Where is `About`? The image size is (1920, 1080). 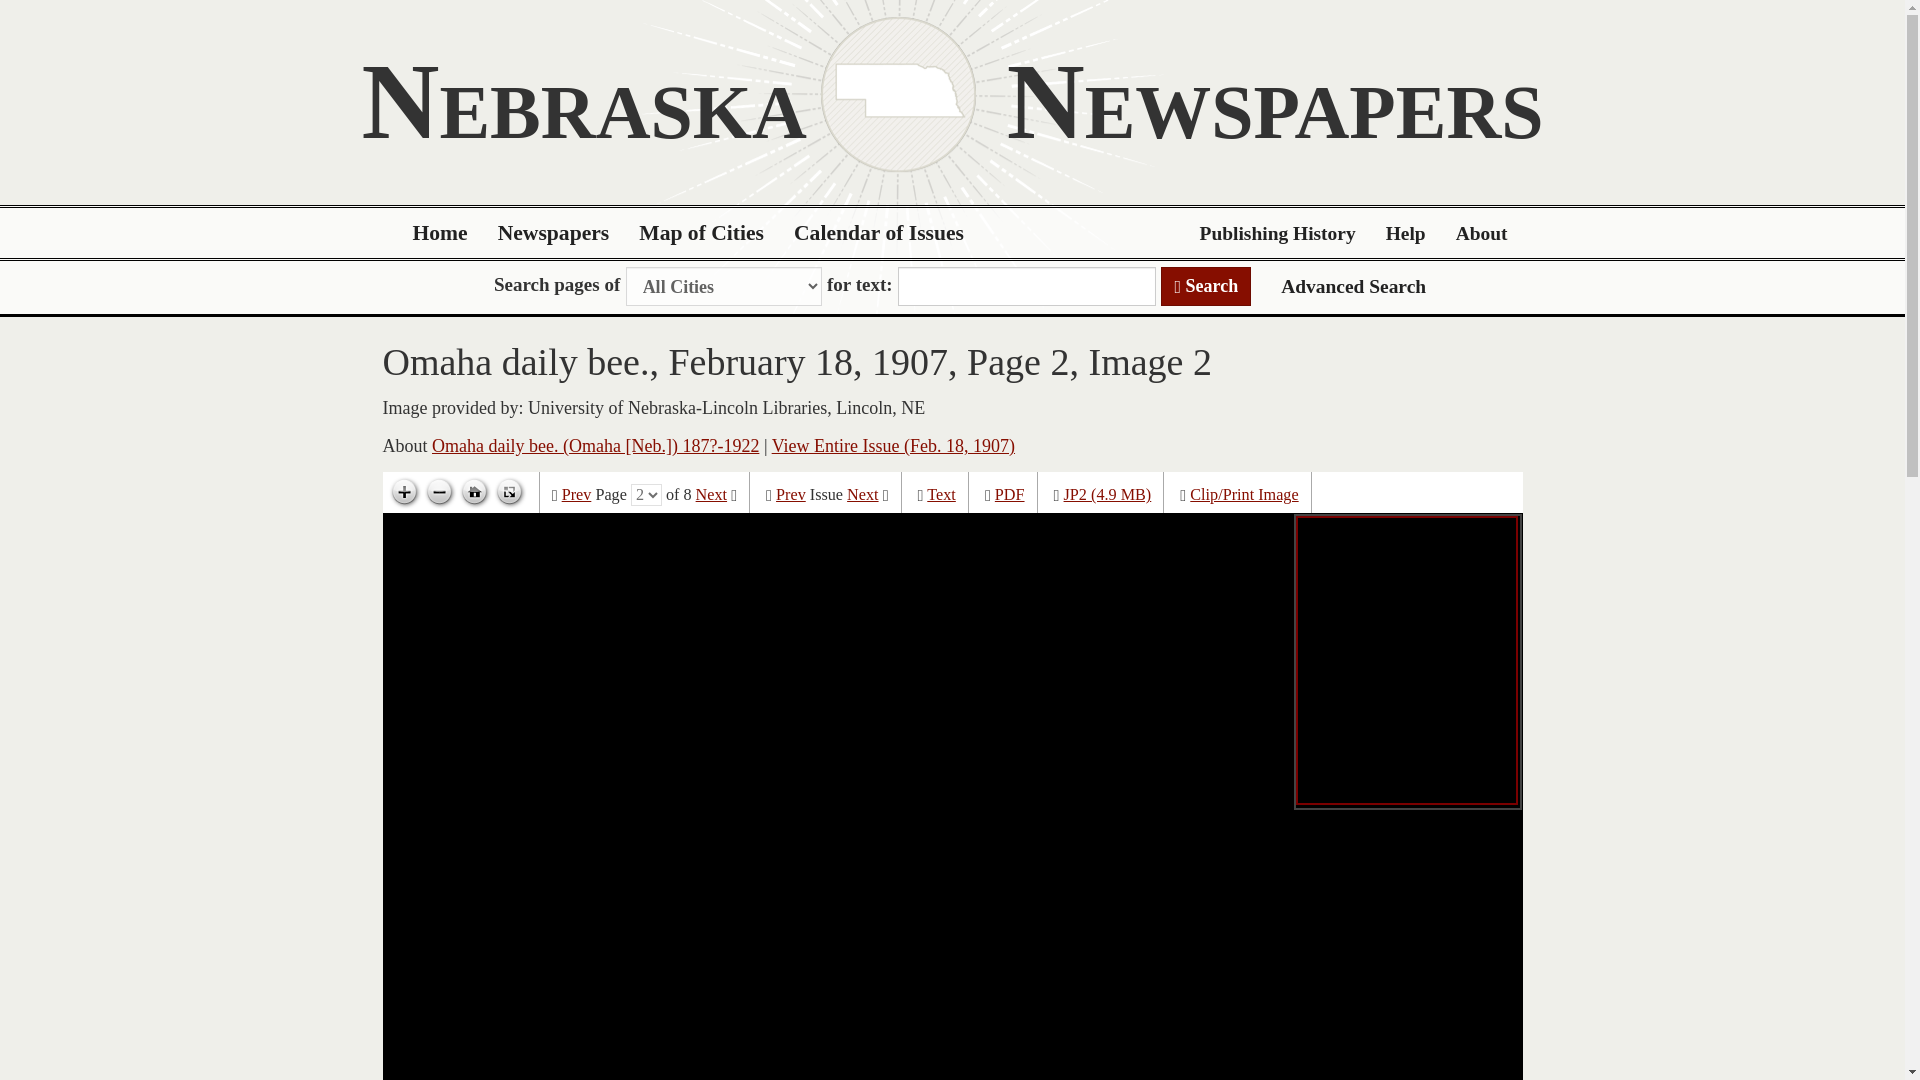 About is located at coordinates (1482, 233).